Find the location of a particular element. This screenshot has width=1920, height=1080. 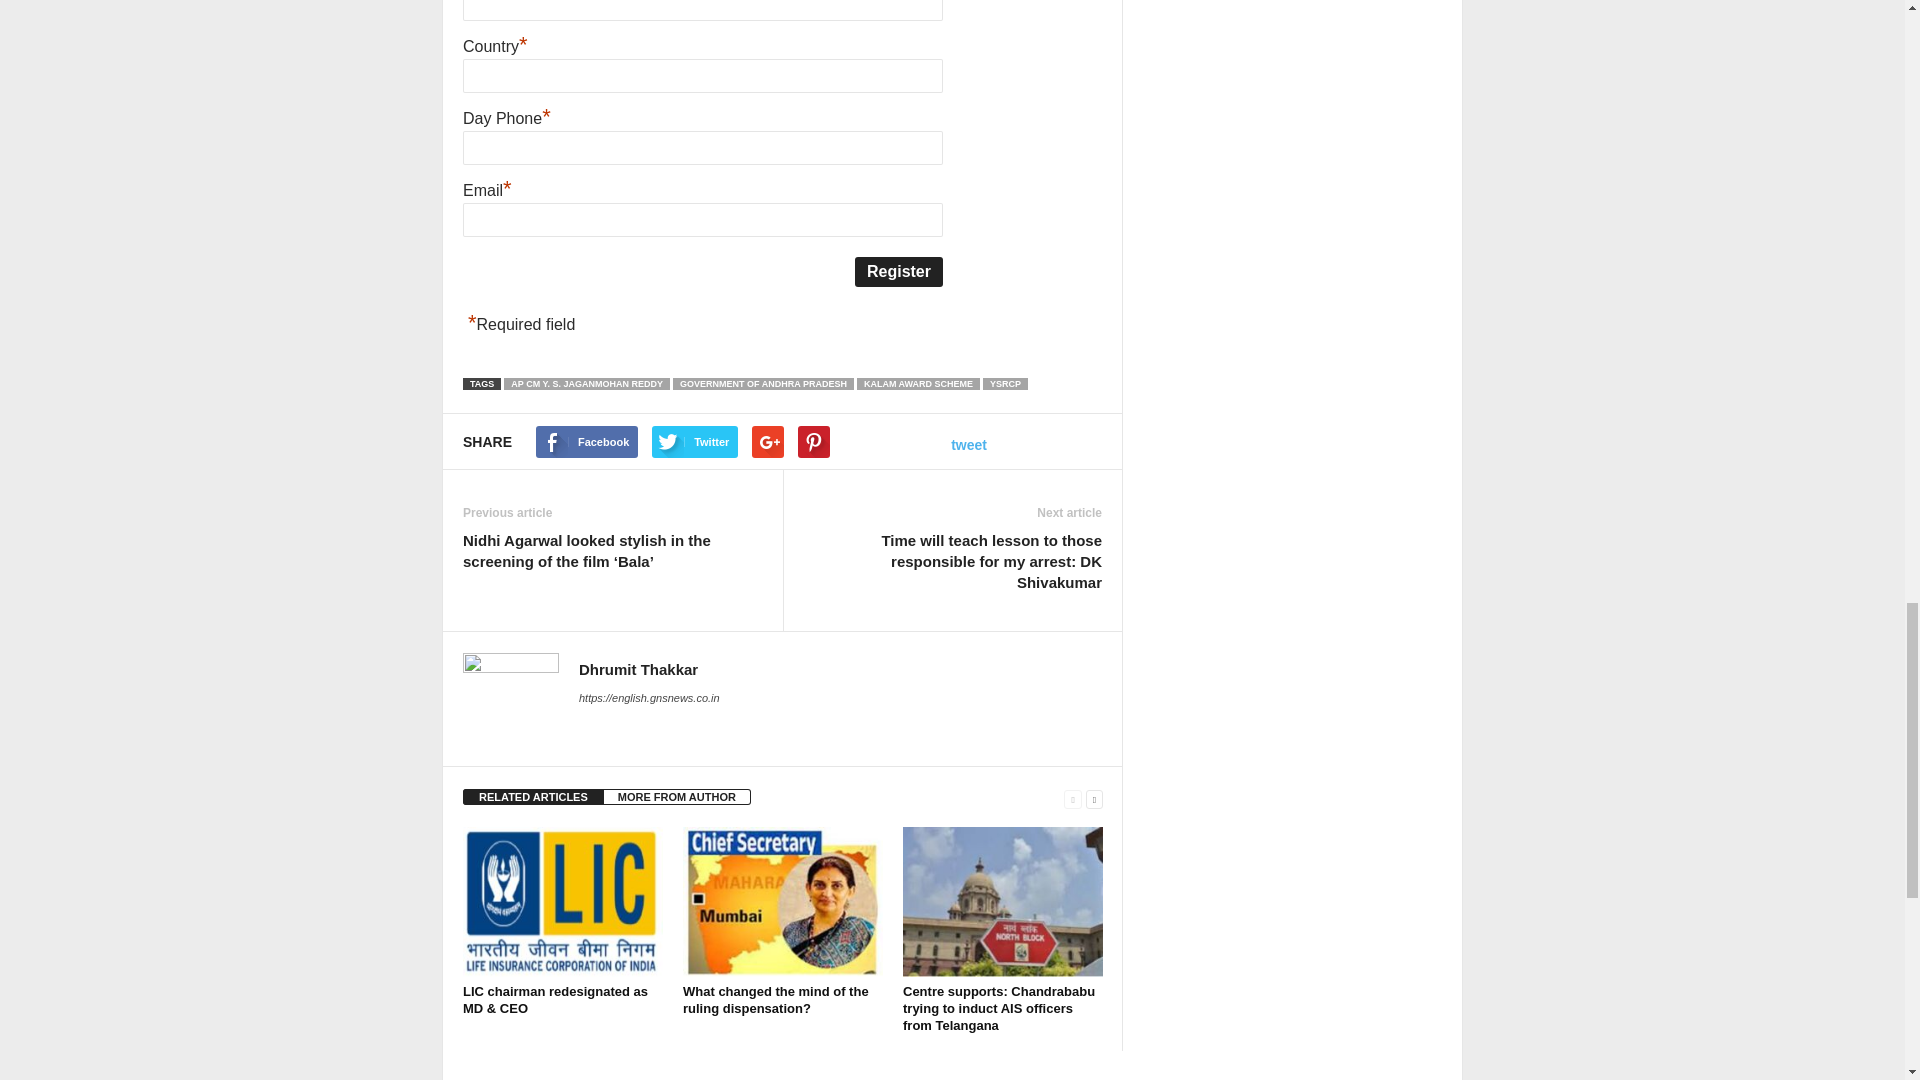

What changed the mind of the ruling dispensation? is located at coordinates (776, 1000).